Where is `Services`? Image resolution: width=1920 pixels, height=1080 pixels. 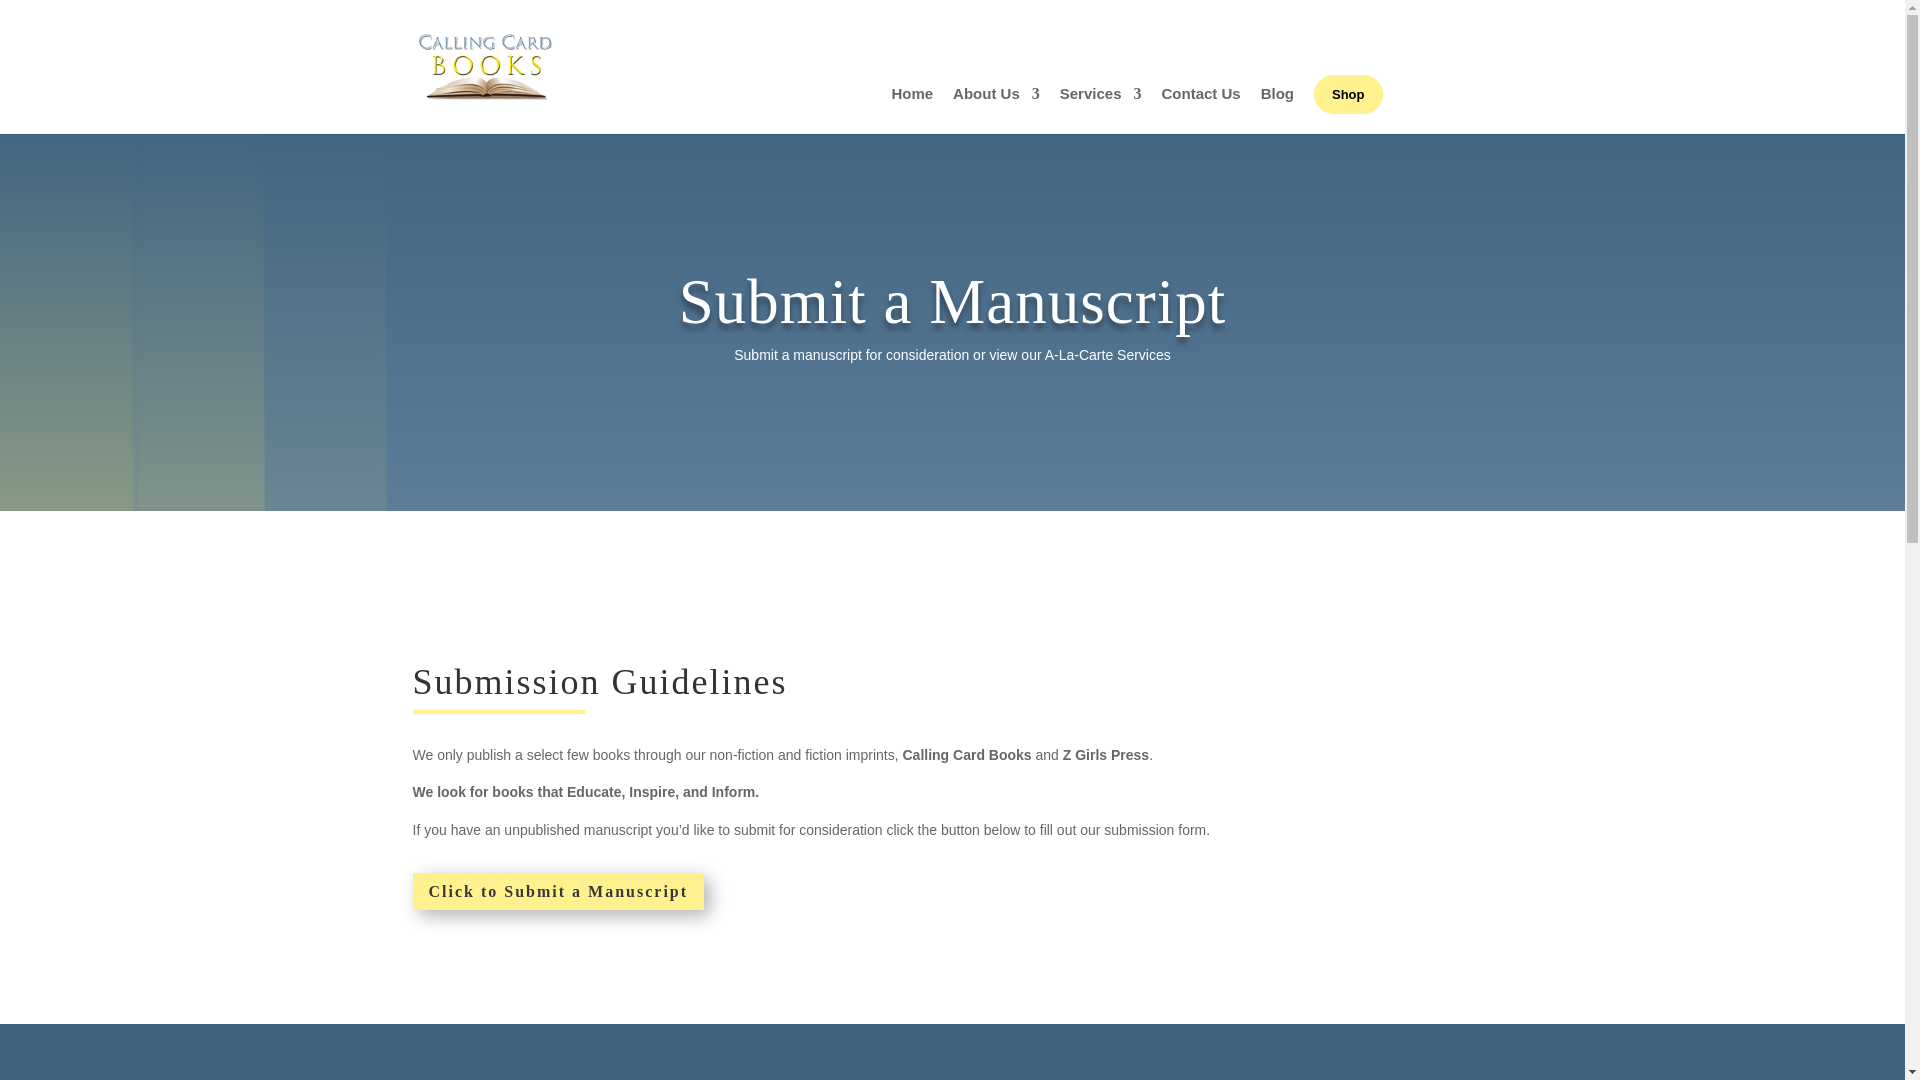
Services is located at coordinates (1100, 110).